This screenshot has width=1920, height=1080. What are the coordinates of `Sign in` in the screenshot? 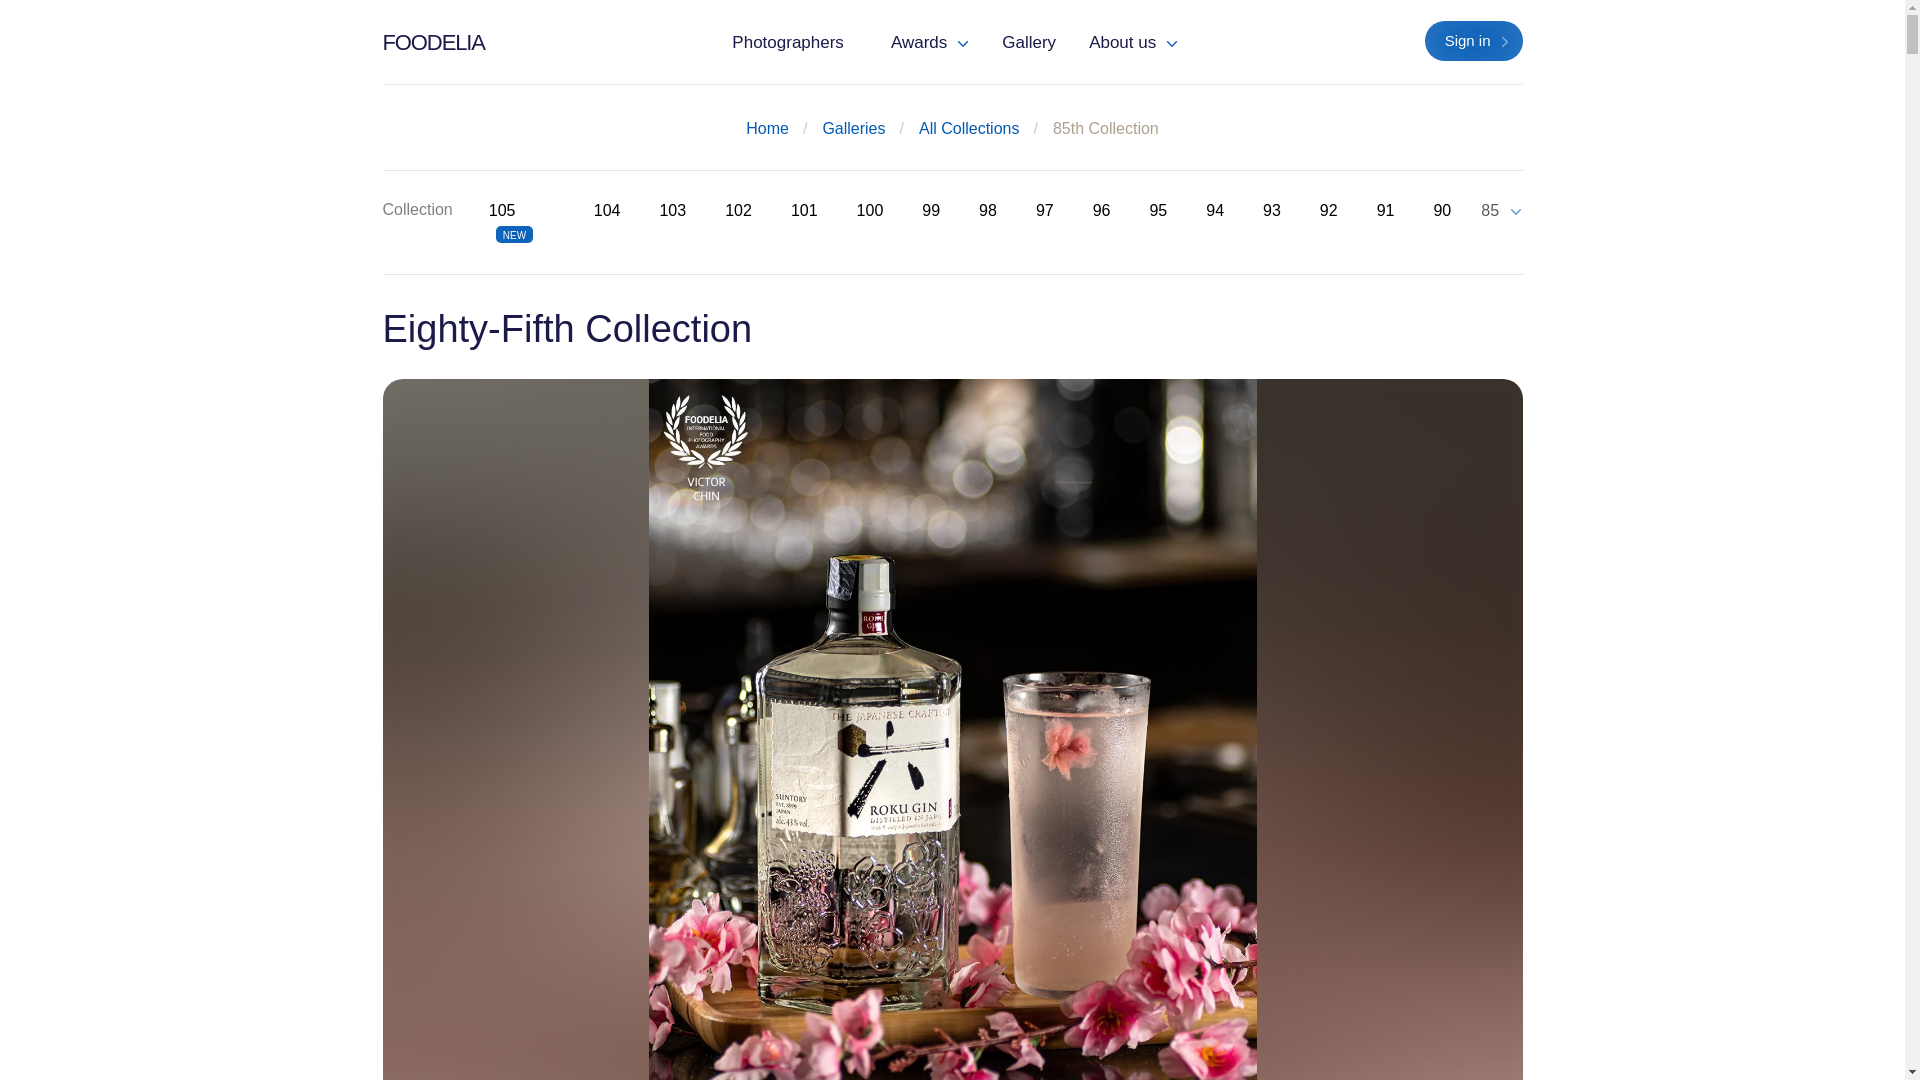 It's located at (1473, 40).